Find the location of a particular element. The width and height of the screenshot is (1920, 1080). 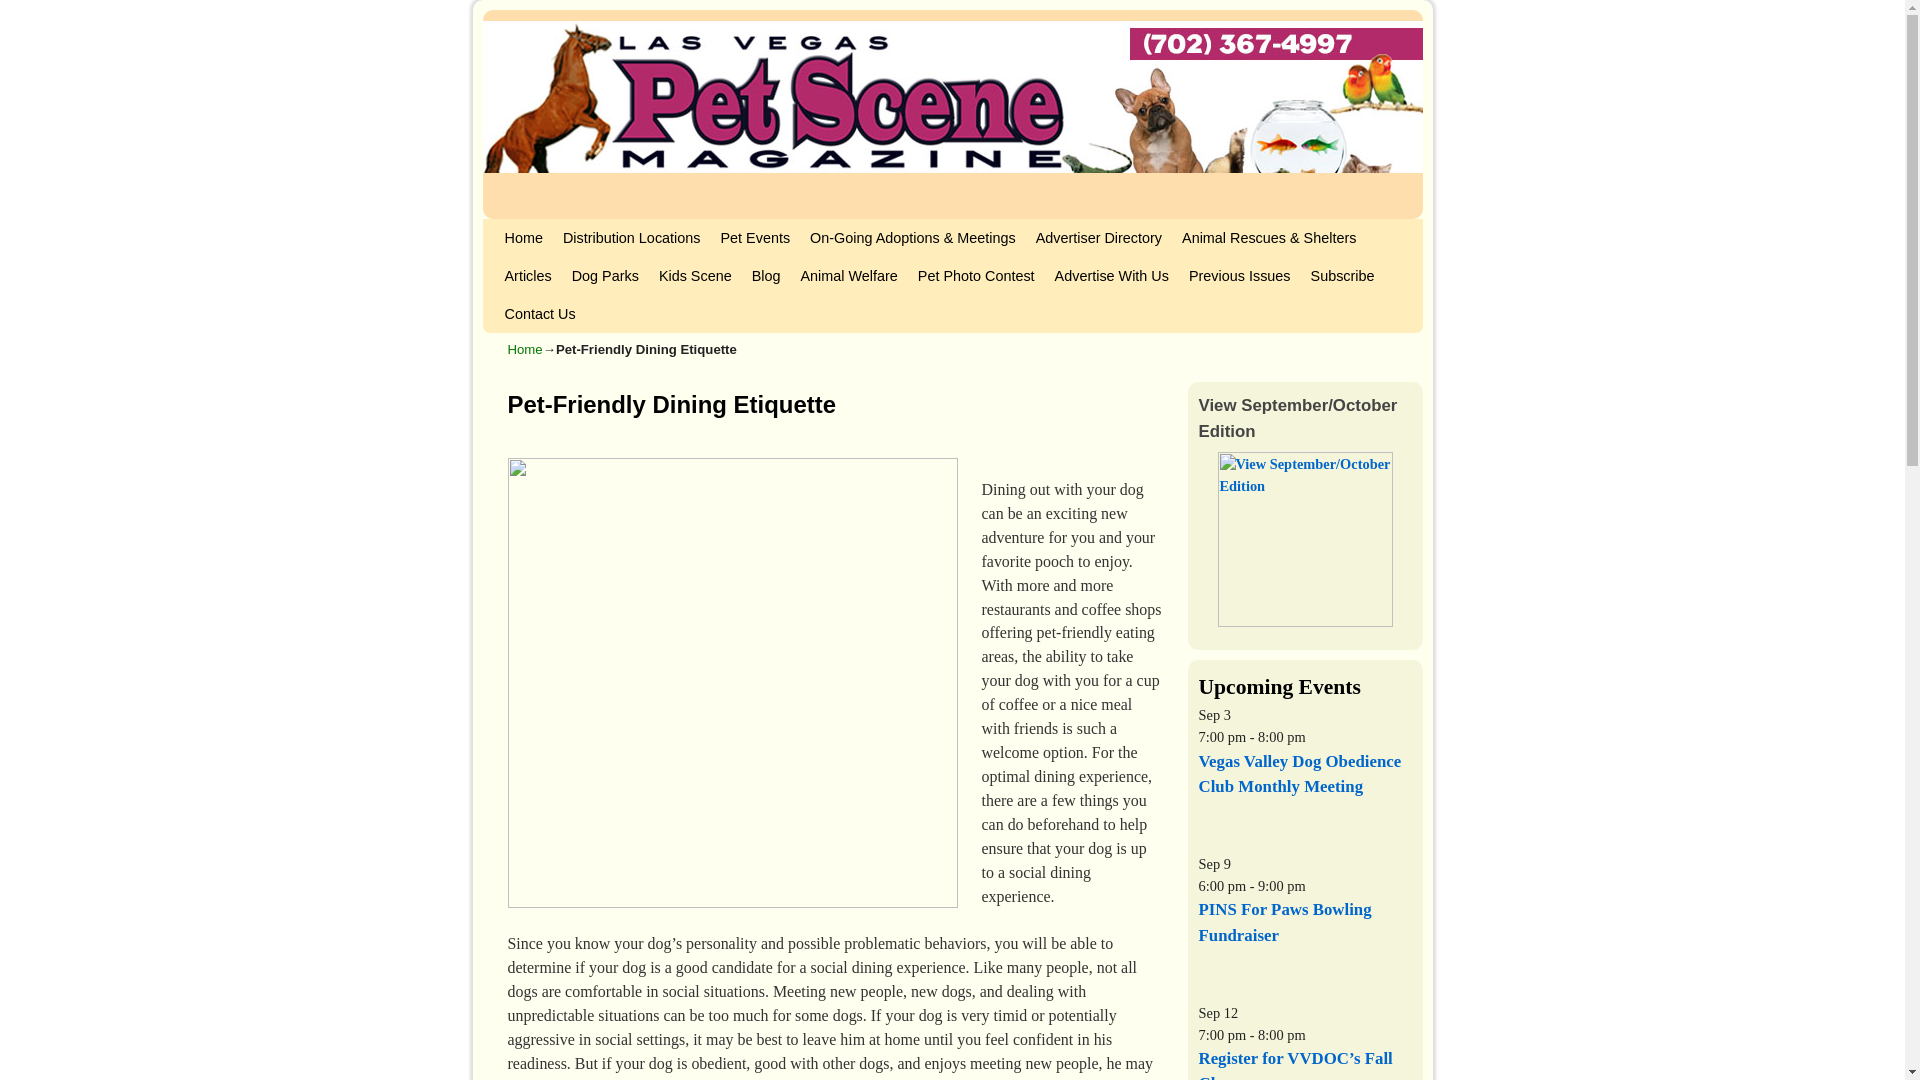

Advertise With Us is located at coordinates (1111, 276).